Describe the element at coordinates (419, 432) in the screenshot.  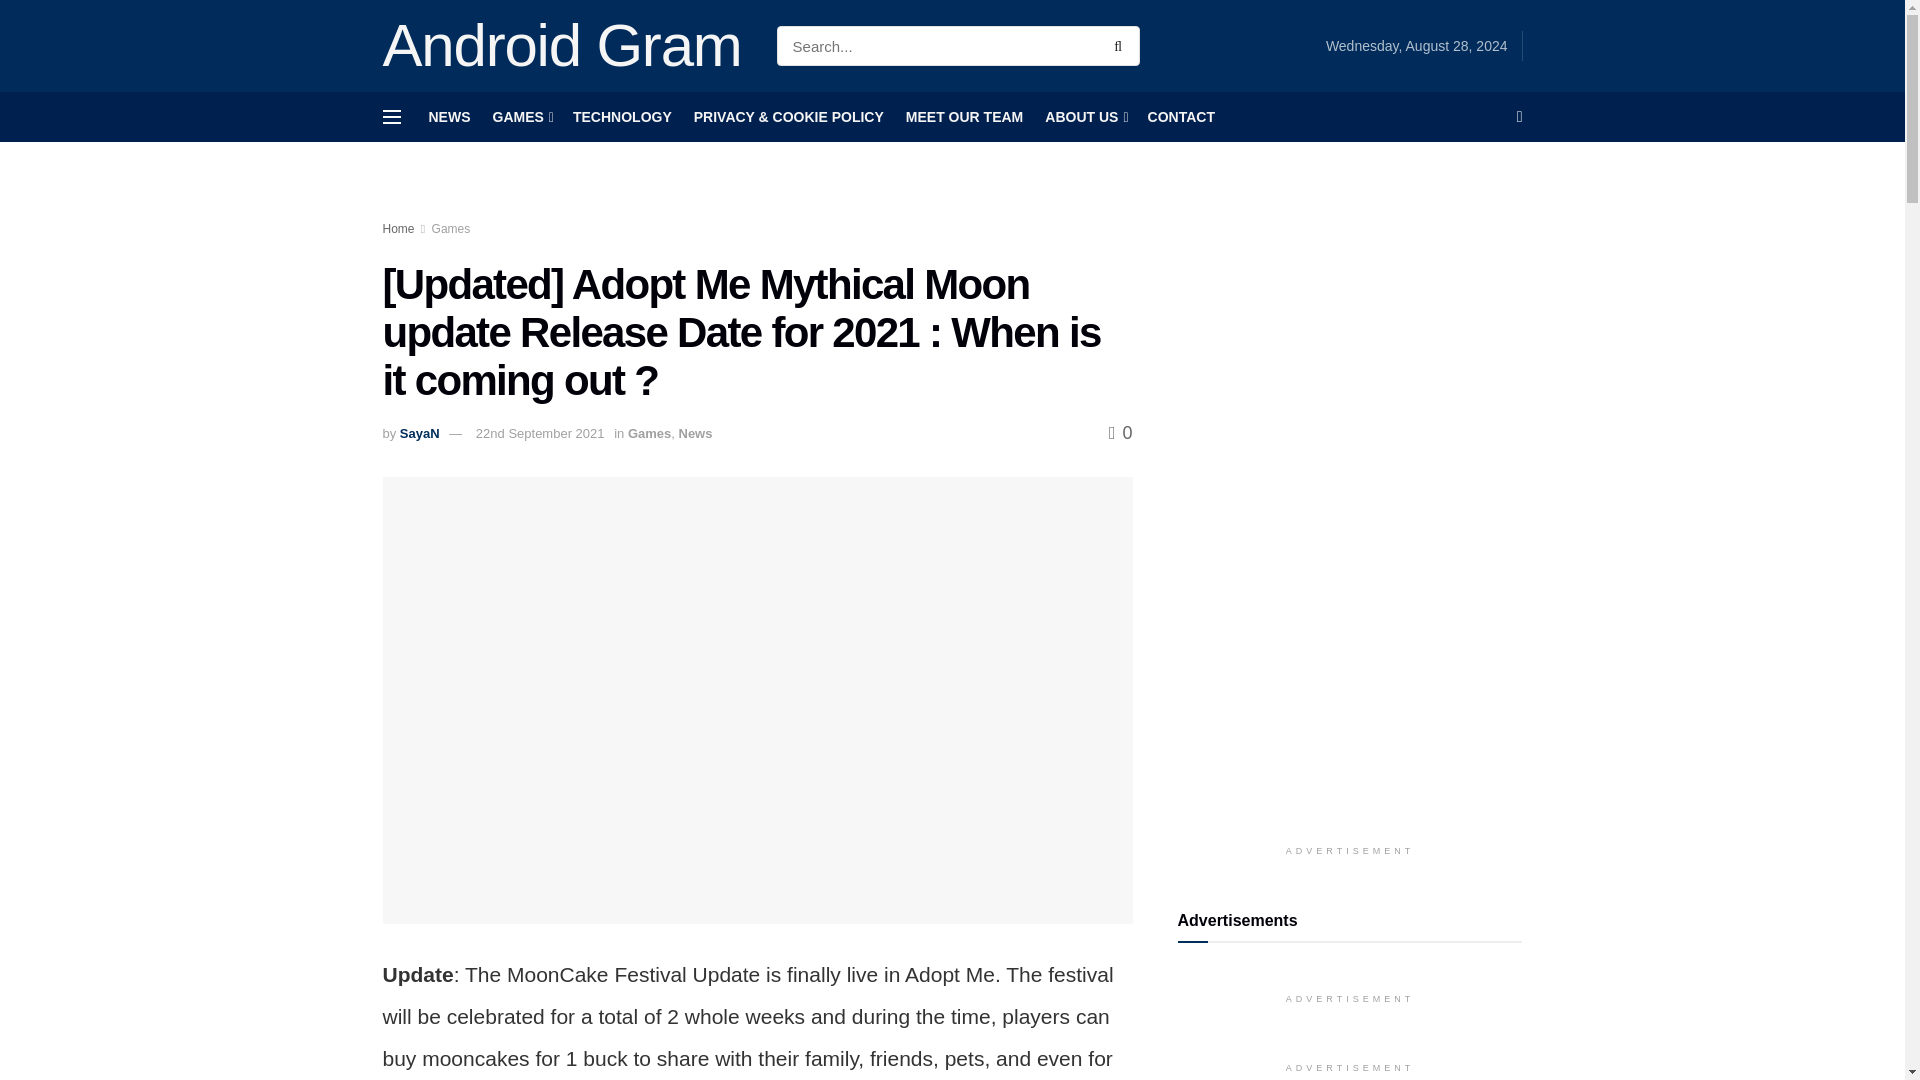
I see `SayaN` at that location.